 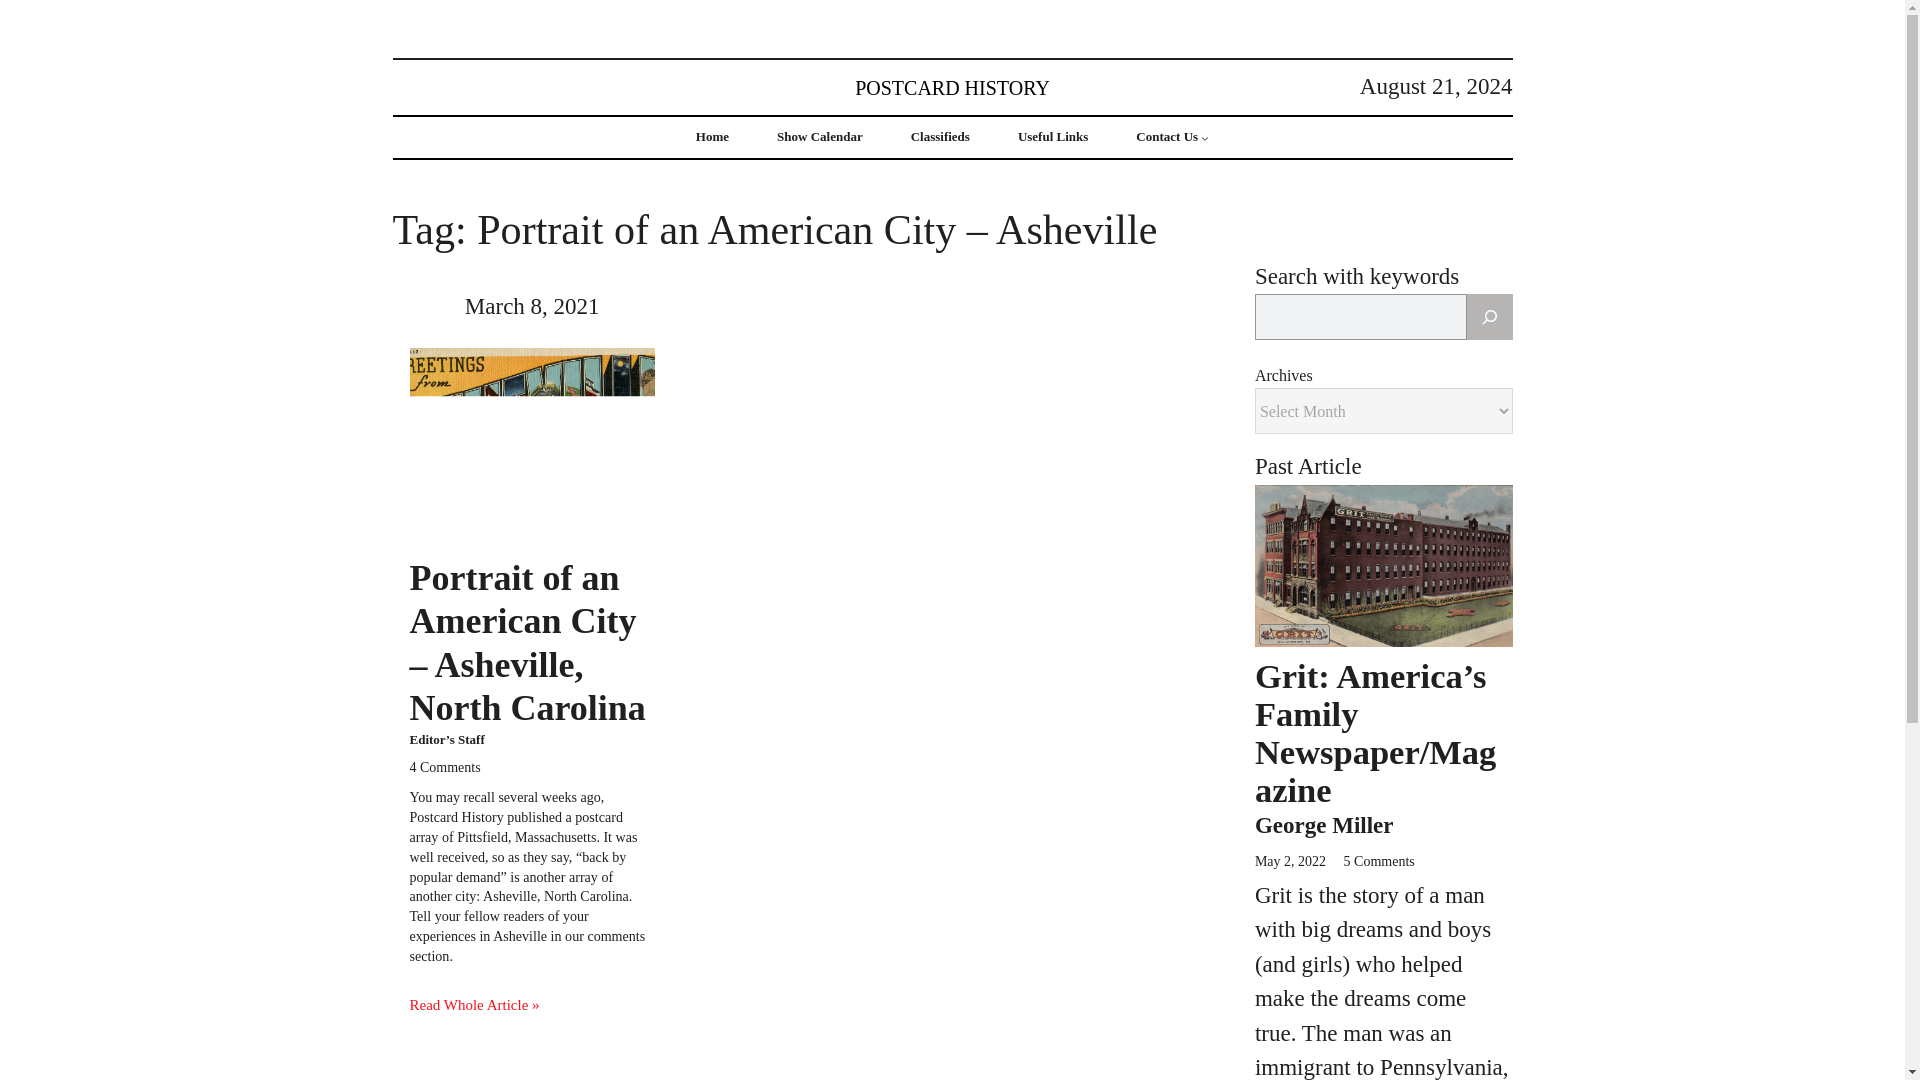 I want to click on Useful Links, so click(x=1052, y=136).